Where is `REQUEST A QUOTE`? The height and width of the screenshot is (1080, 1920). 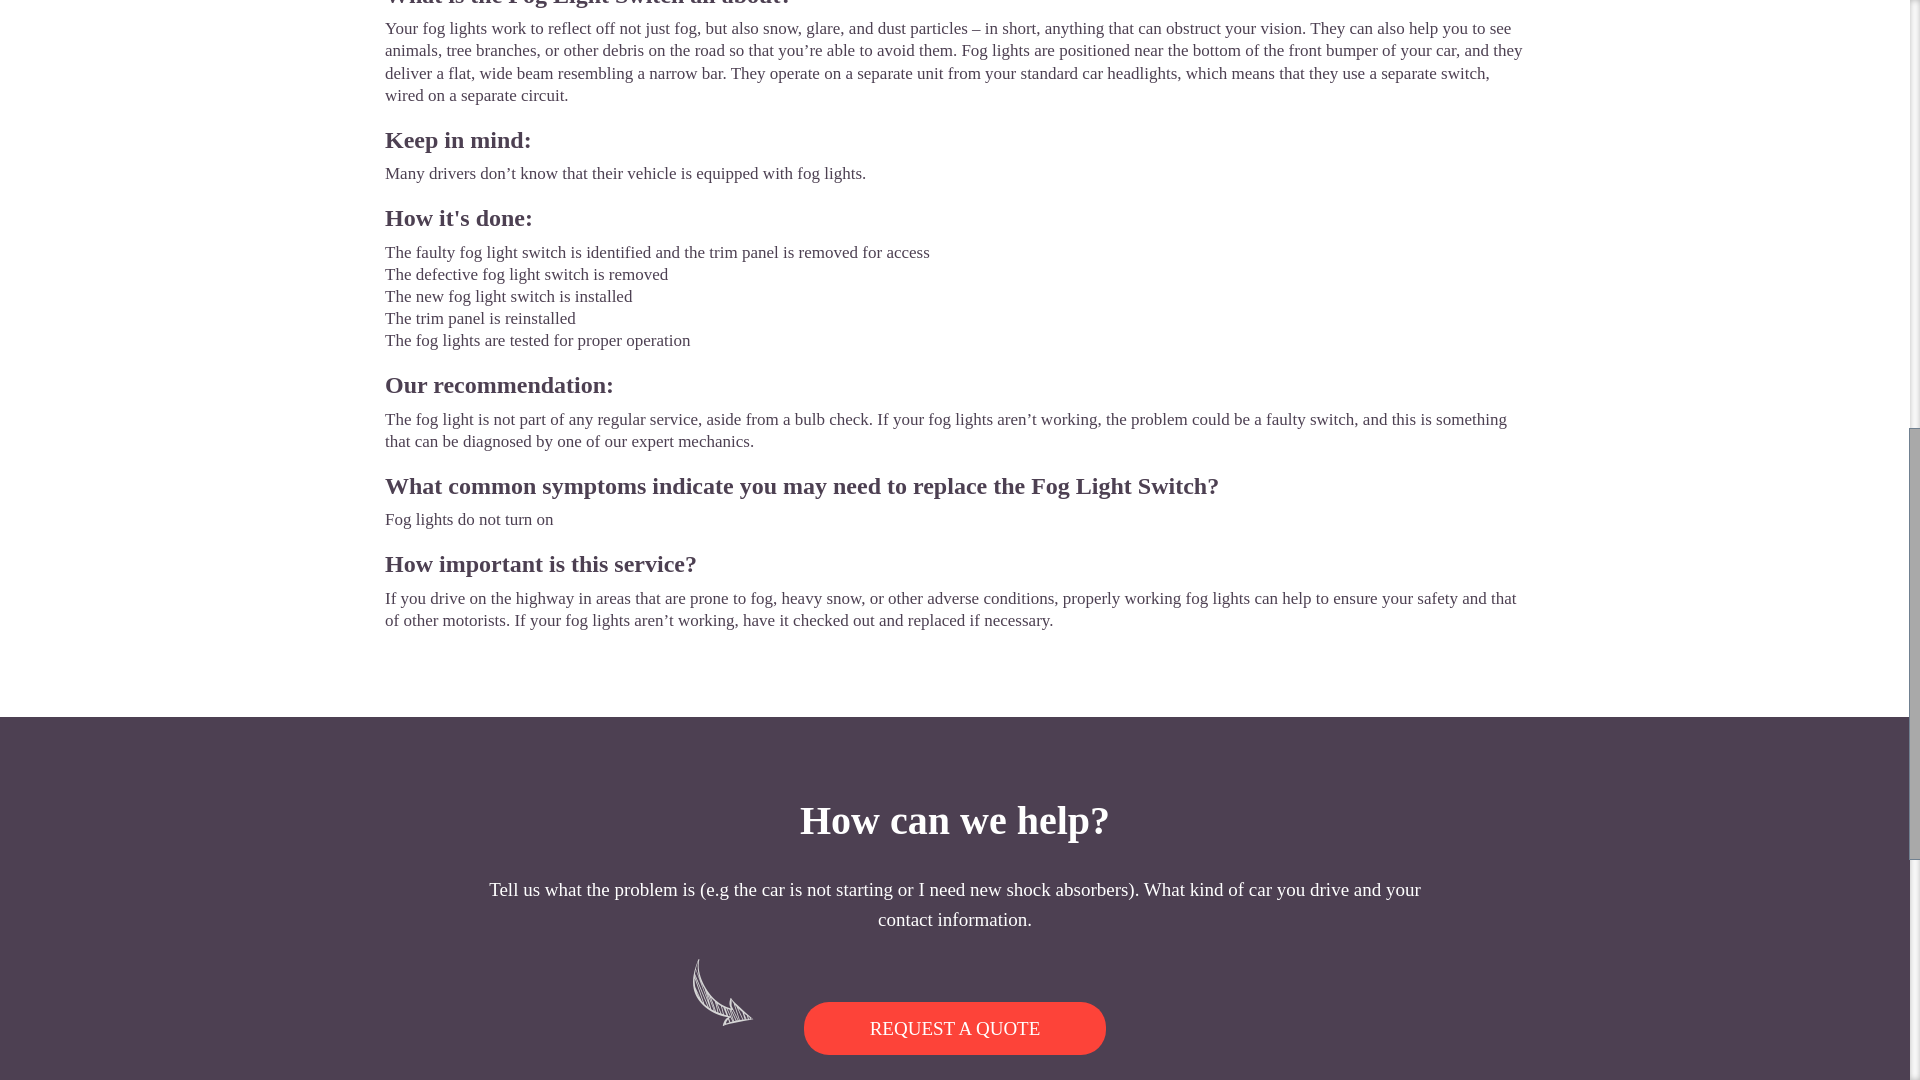
REQUEST A QUOTE is located at coordinates (956, 1028).